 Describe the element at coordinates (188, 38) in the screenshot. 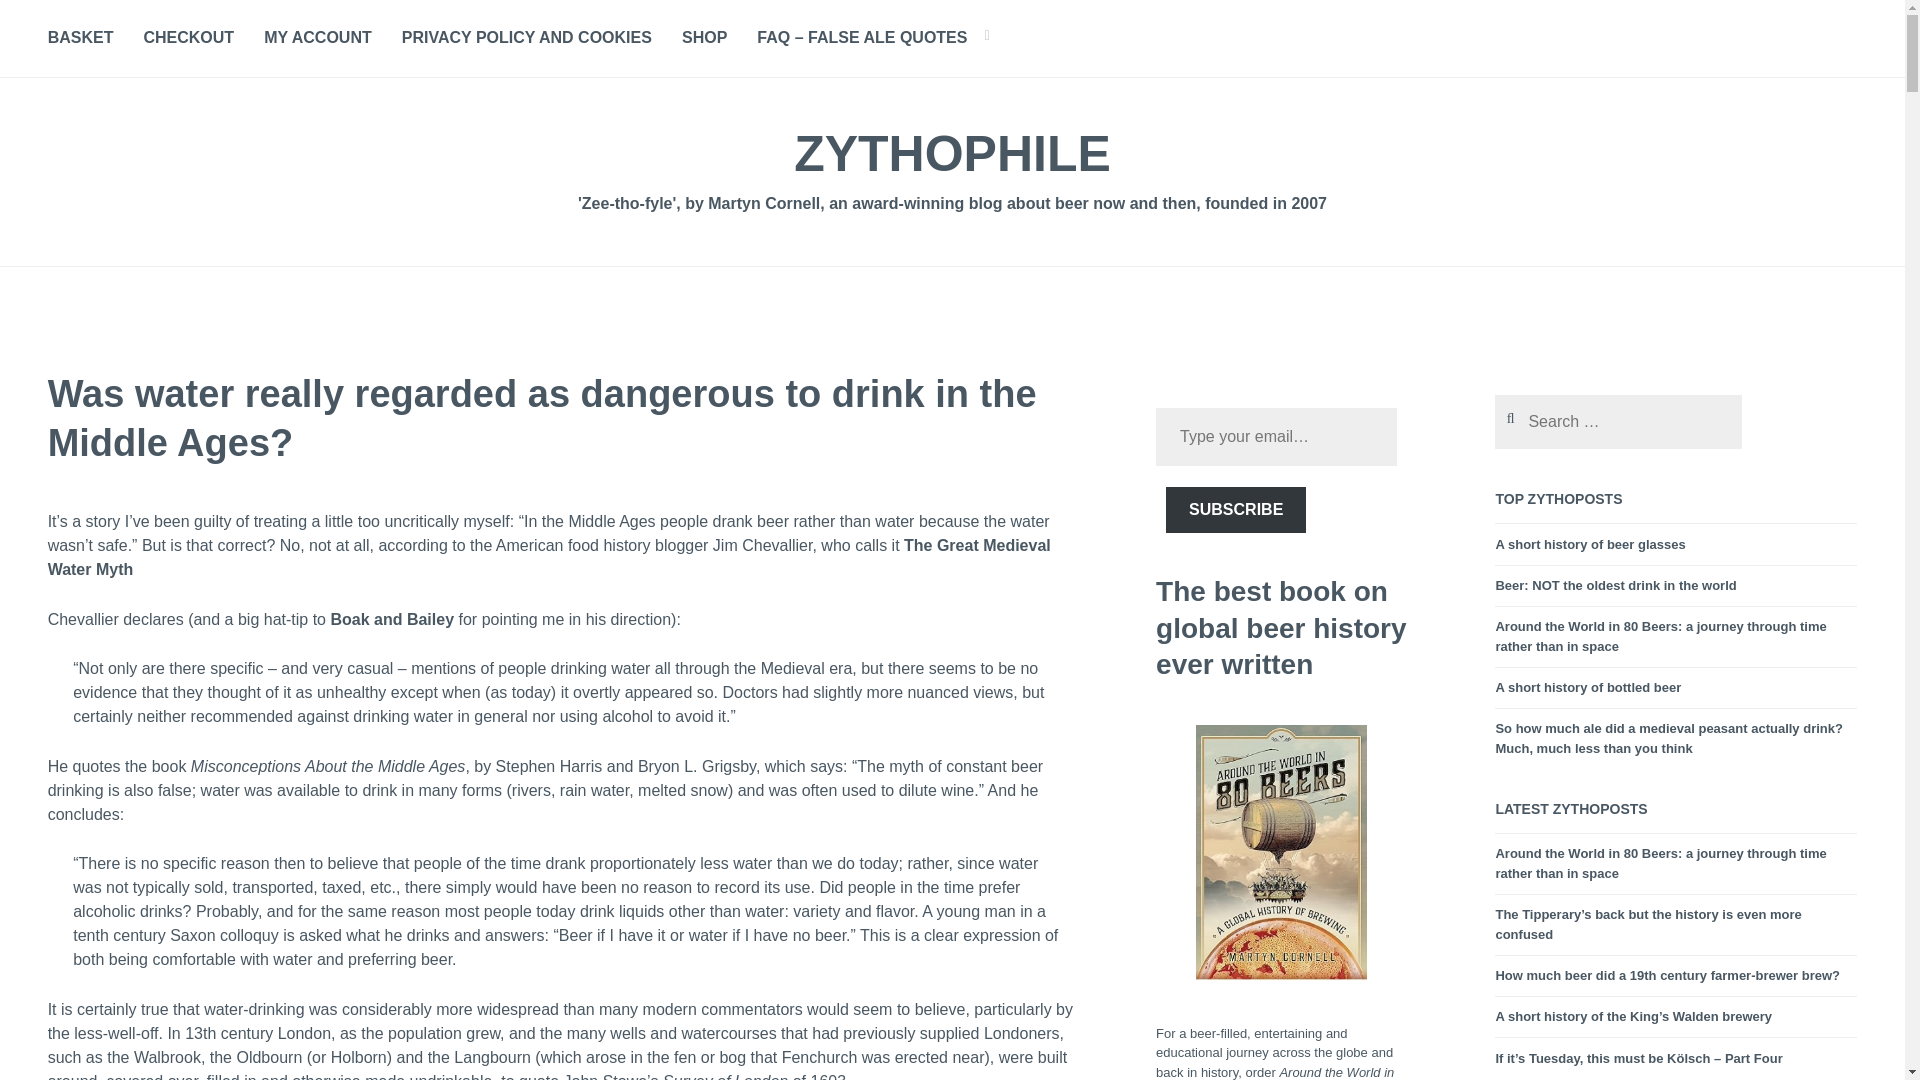

I see `CHECKOUT` at that location.